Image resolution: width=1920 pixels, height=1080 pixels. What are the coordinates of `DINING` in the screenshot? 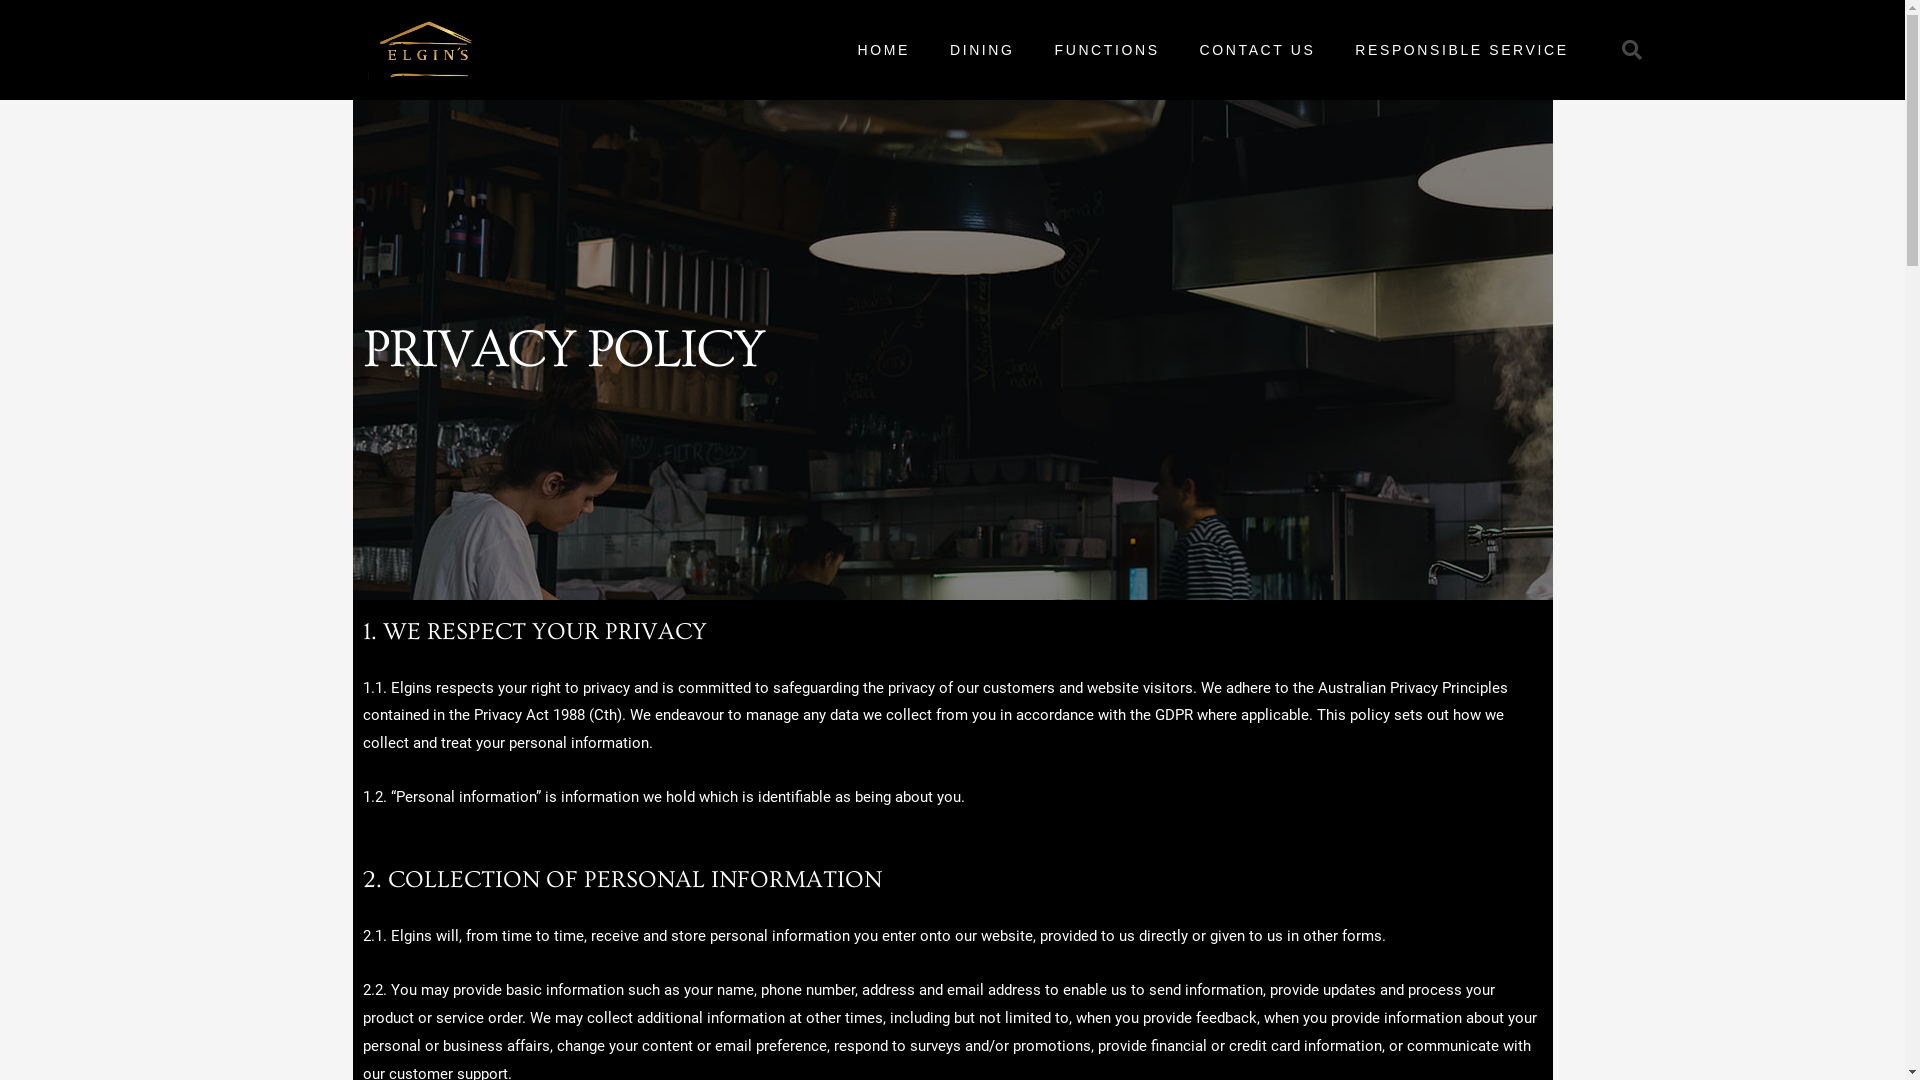 It's located at (982, 50).